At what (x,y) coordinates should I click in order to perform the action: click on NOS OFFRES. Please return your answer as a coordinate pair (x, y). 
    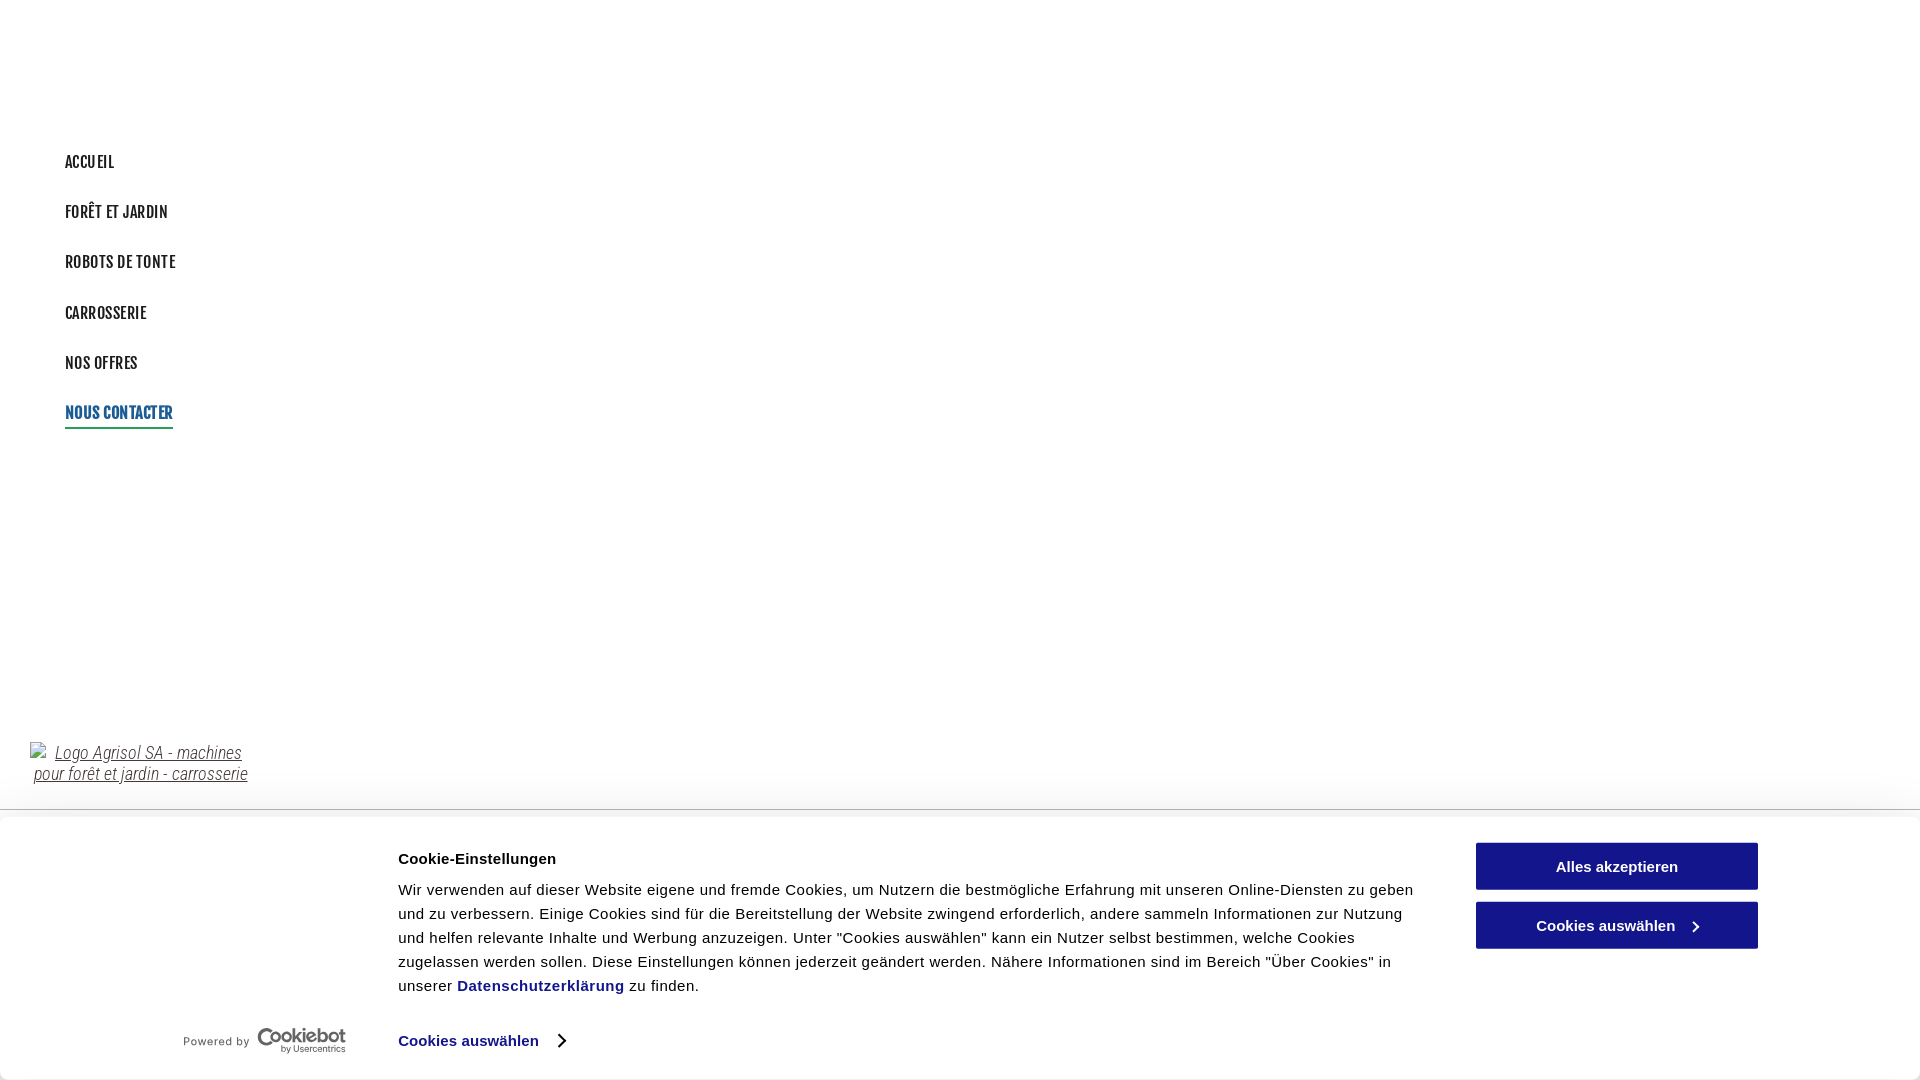
    Looking at the image, I should click on (634, 1058).